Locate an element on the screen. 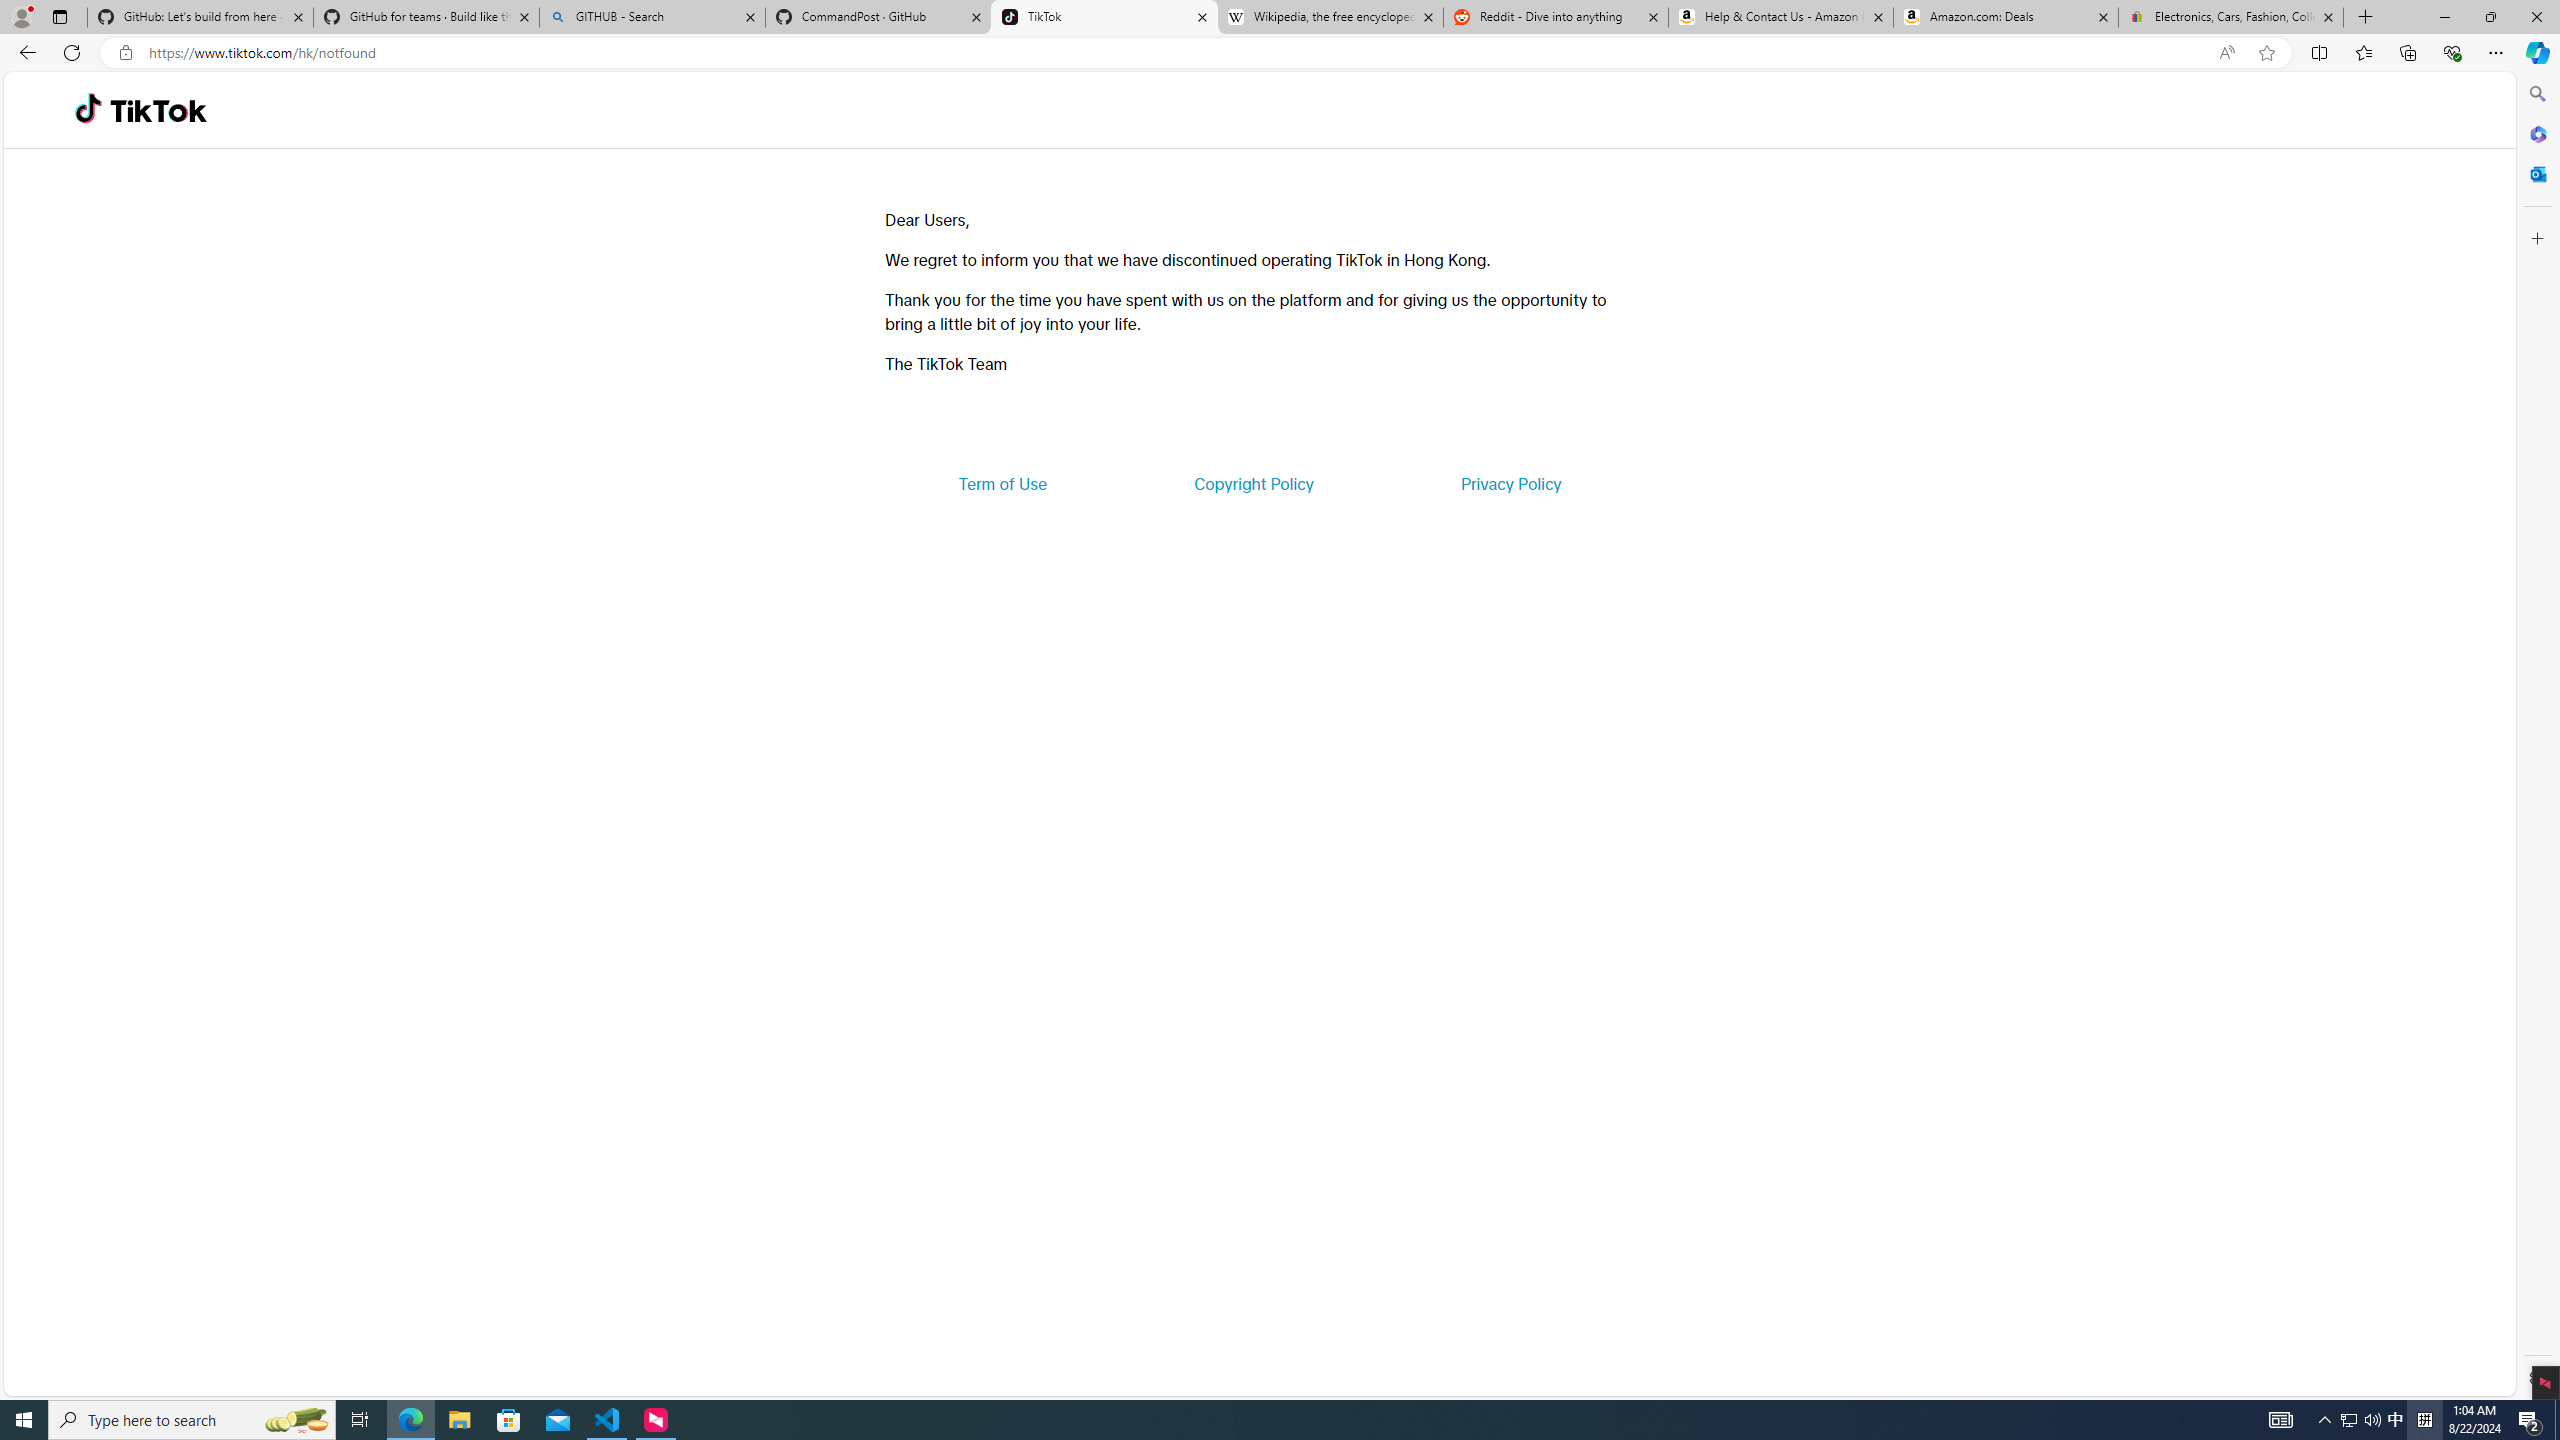 Image resolution: width=2560 pixels, height=1440 pixels. Electronics, Cars, Fashion, Collectibles & More | eBay is located at coordinates (2230, 17).